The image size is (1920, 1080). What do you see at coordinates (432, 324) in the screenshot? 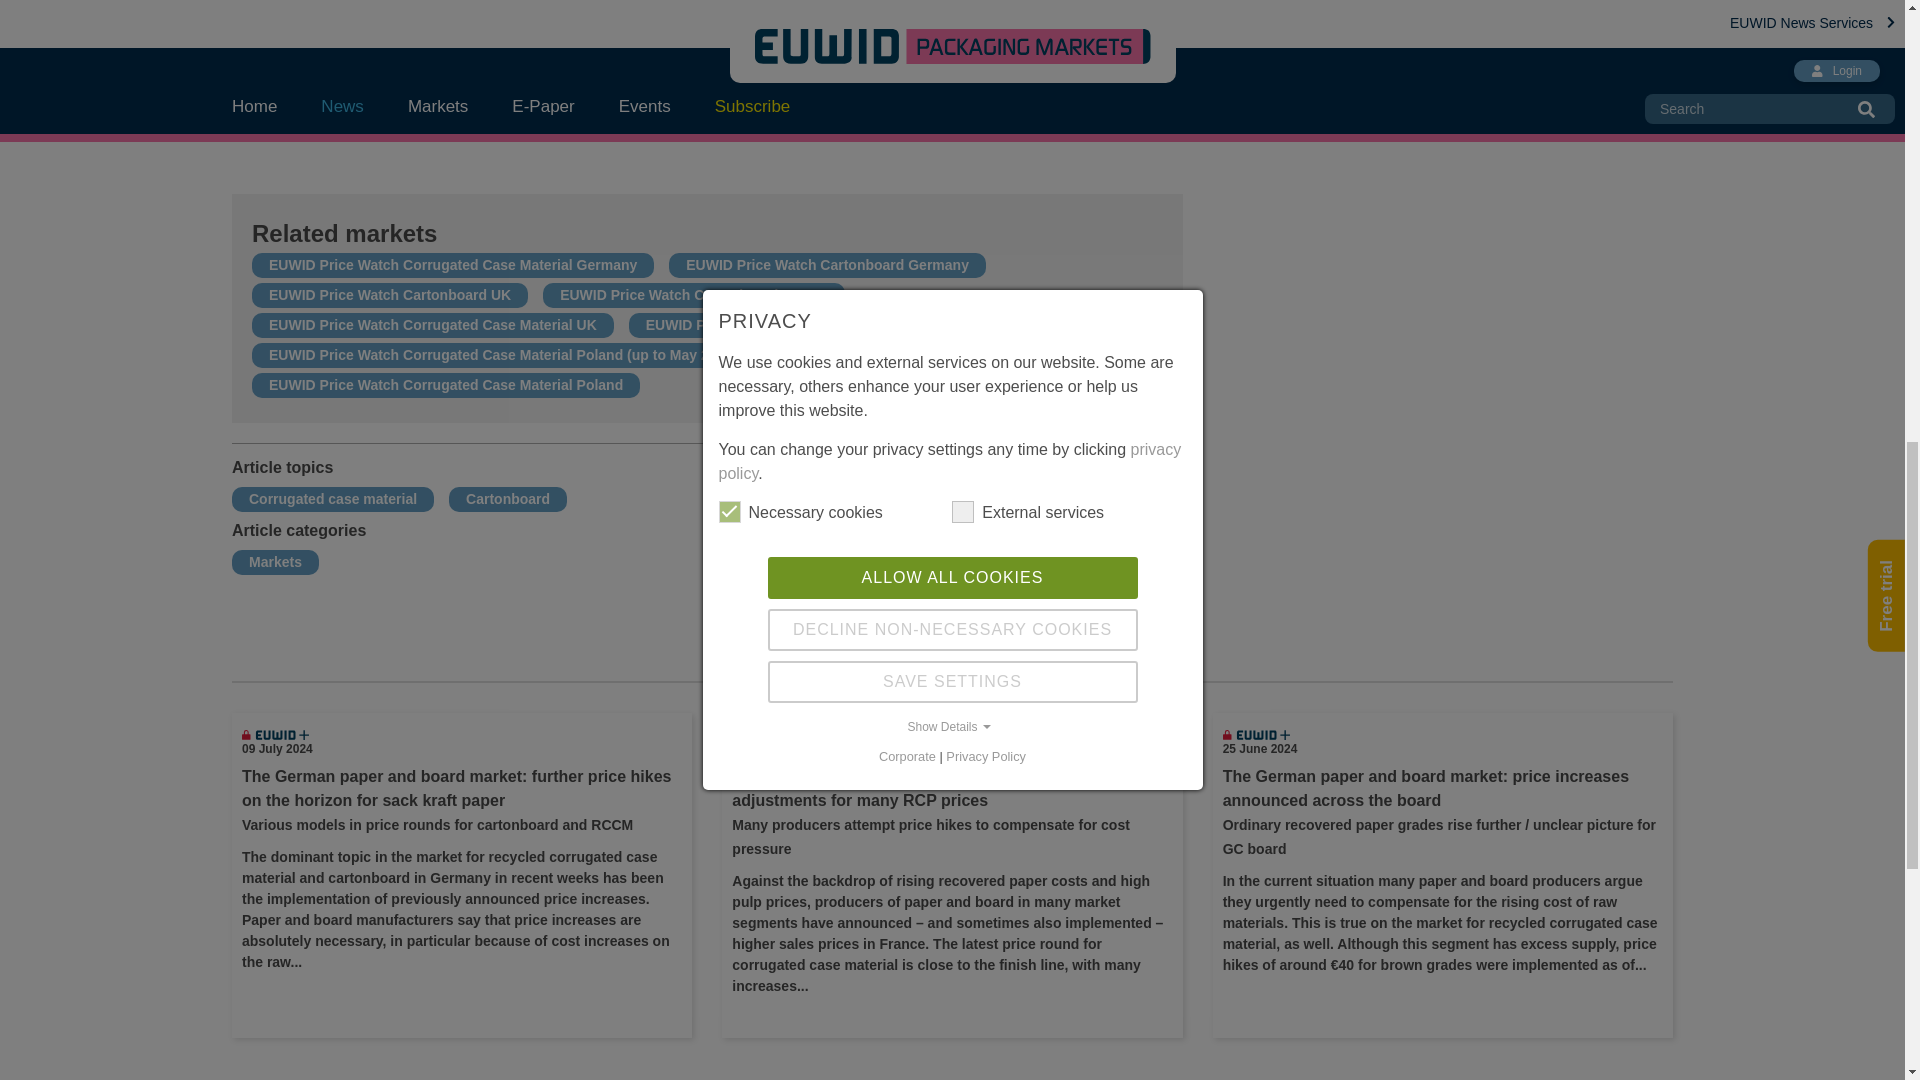
I see `EUWID Price Watch Corrugated Case Material UK` at bounding box center [432, 324].